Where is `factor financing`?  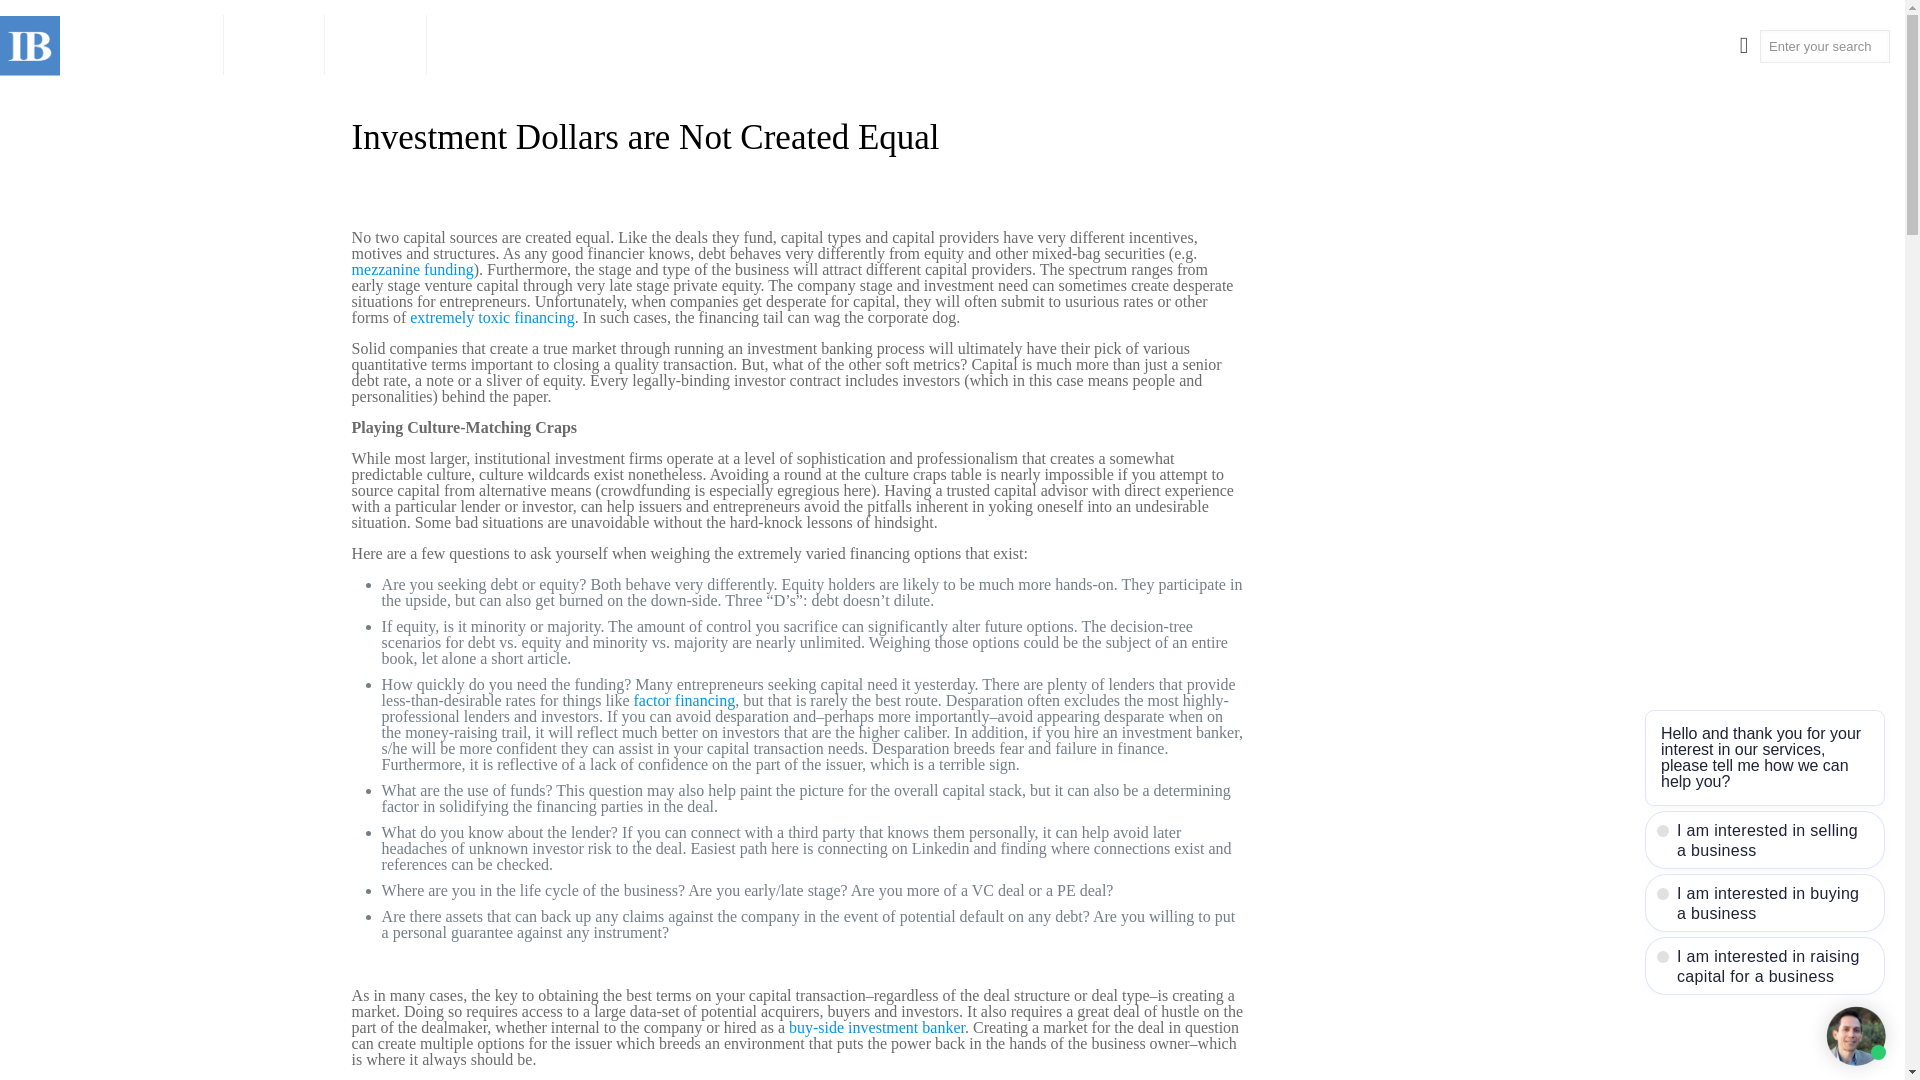 factor financing is located at coordinates (682, 700).